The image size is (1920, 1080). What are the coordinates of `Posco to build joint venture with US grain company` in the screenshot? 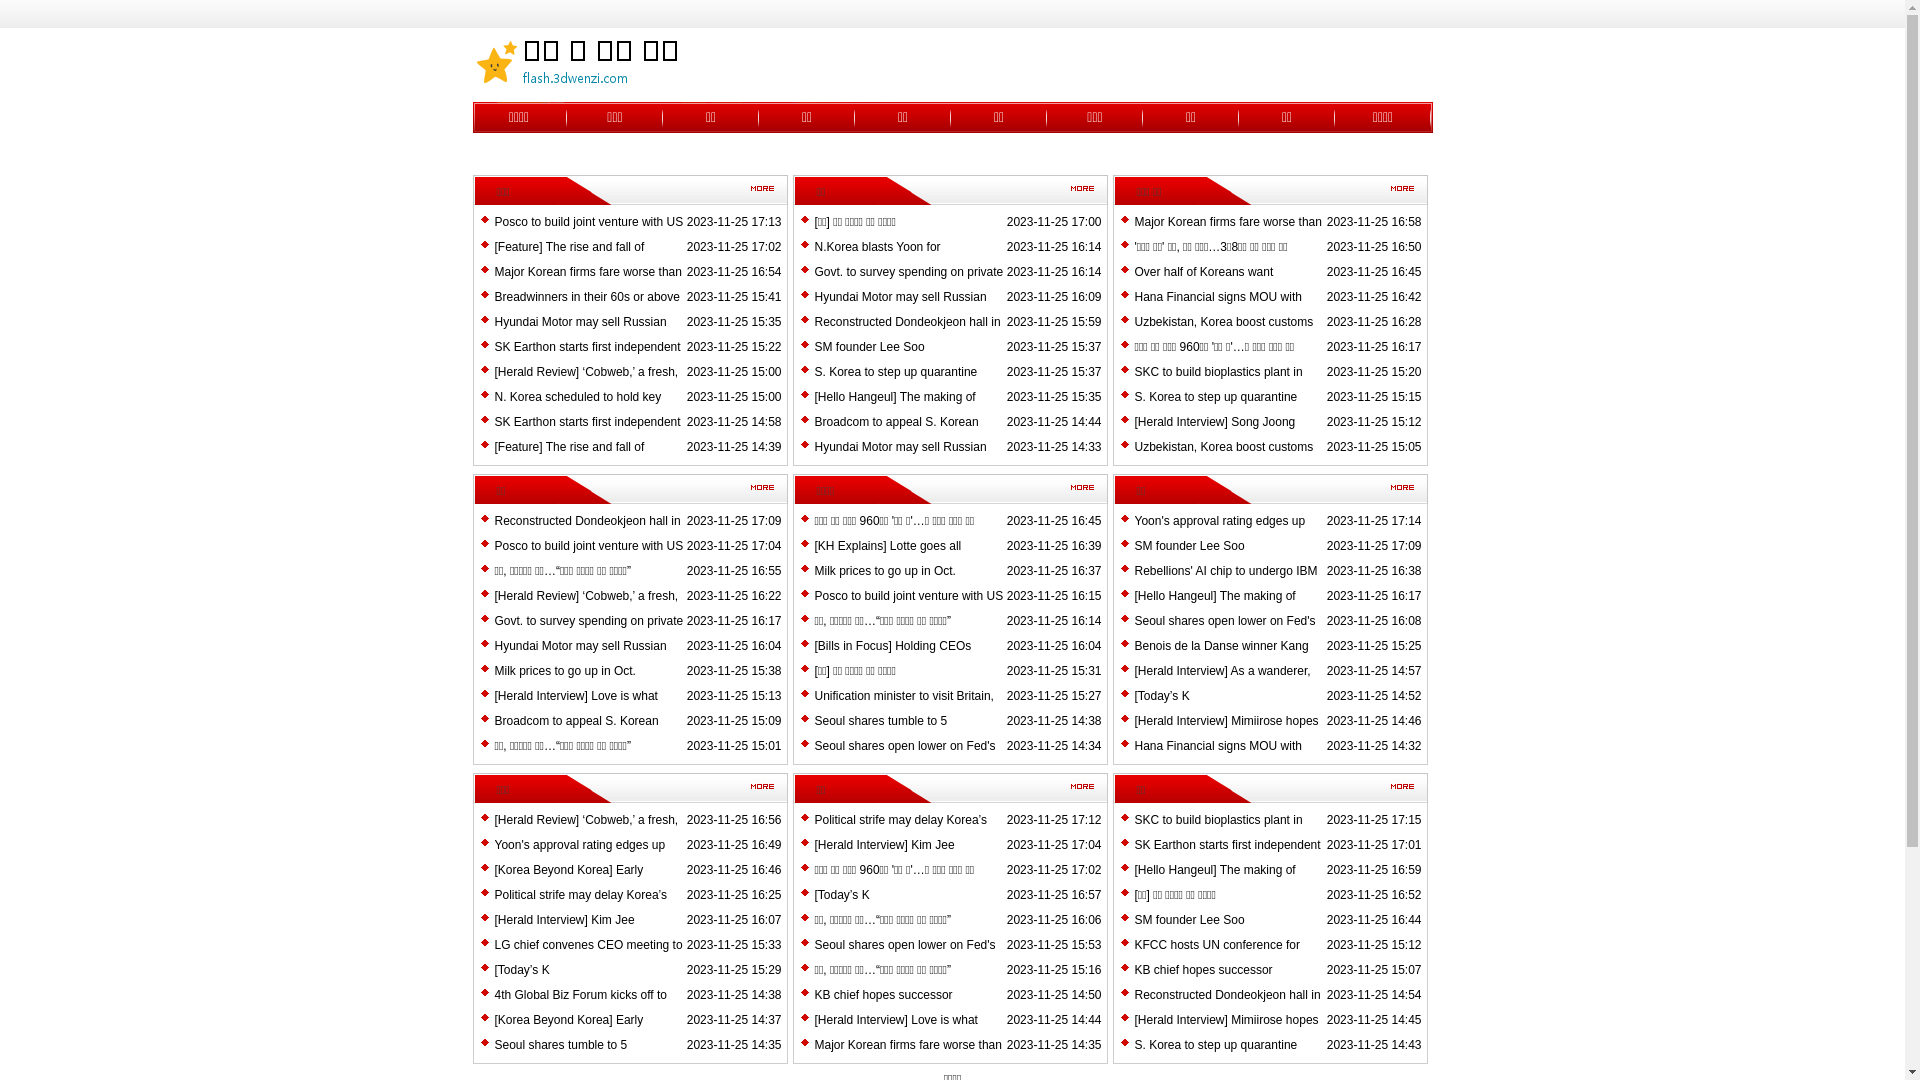 It's located at (908, 608).